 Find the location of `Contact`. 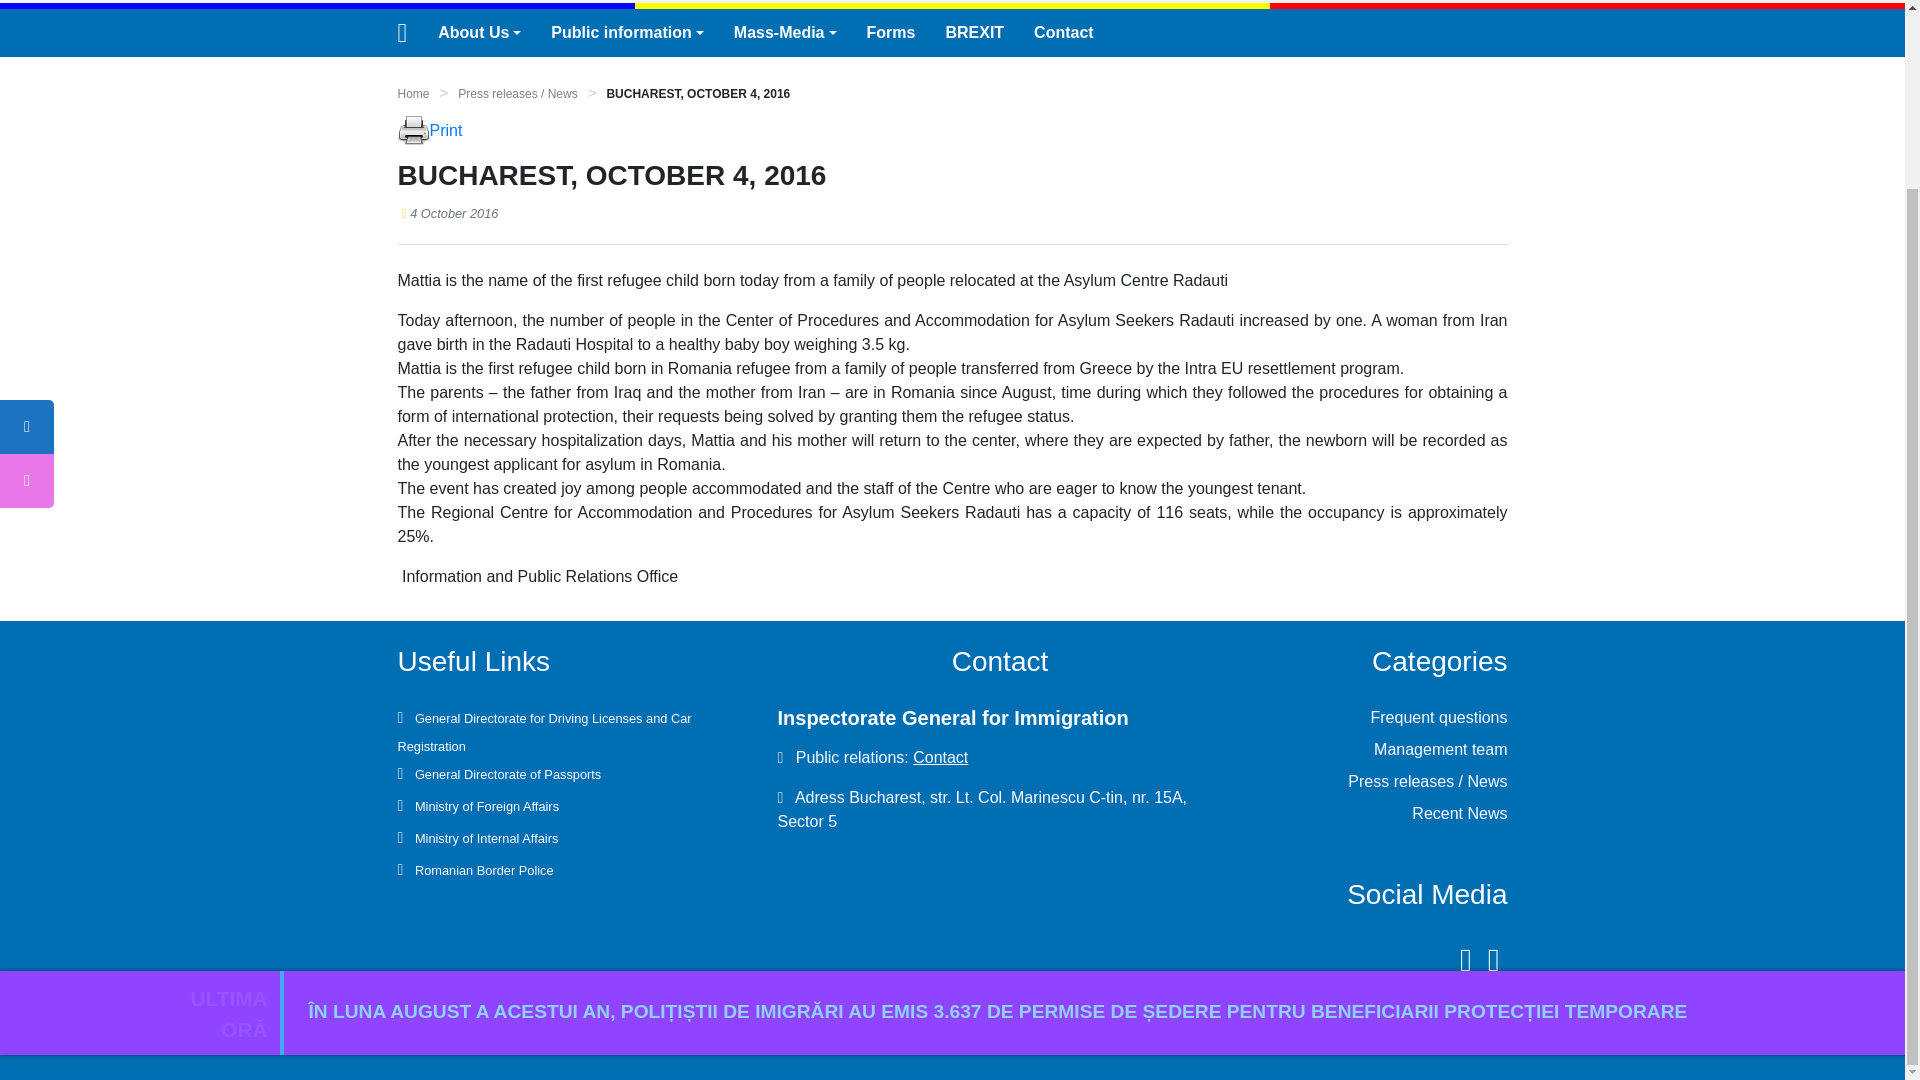

Contact is located at coordinates (1064, 32).